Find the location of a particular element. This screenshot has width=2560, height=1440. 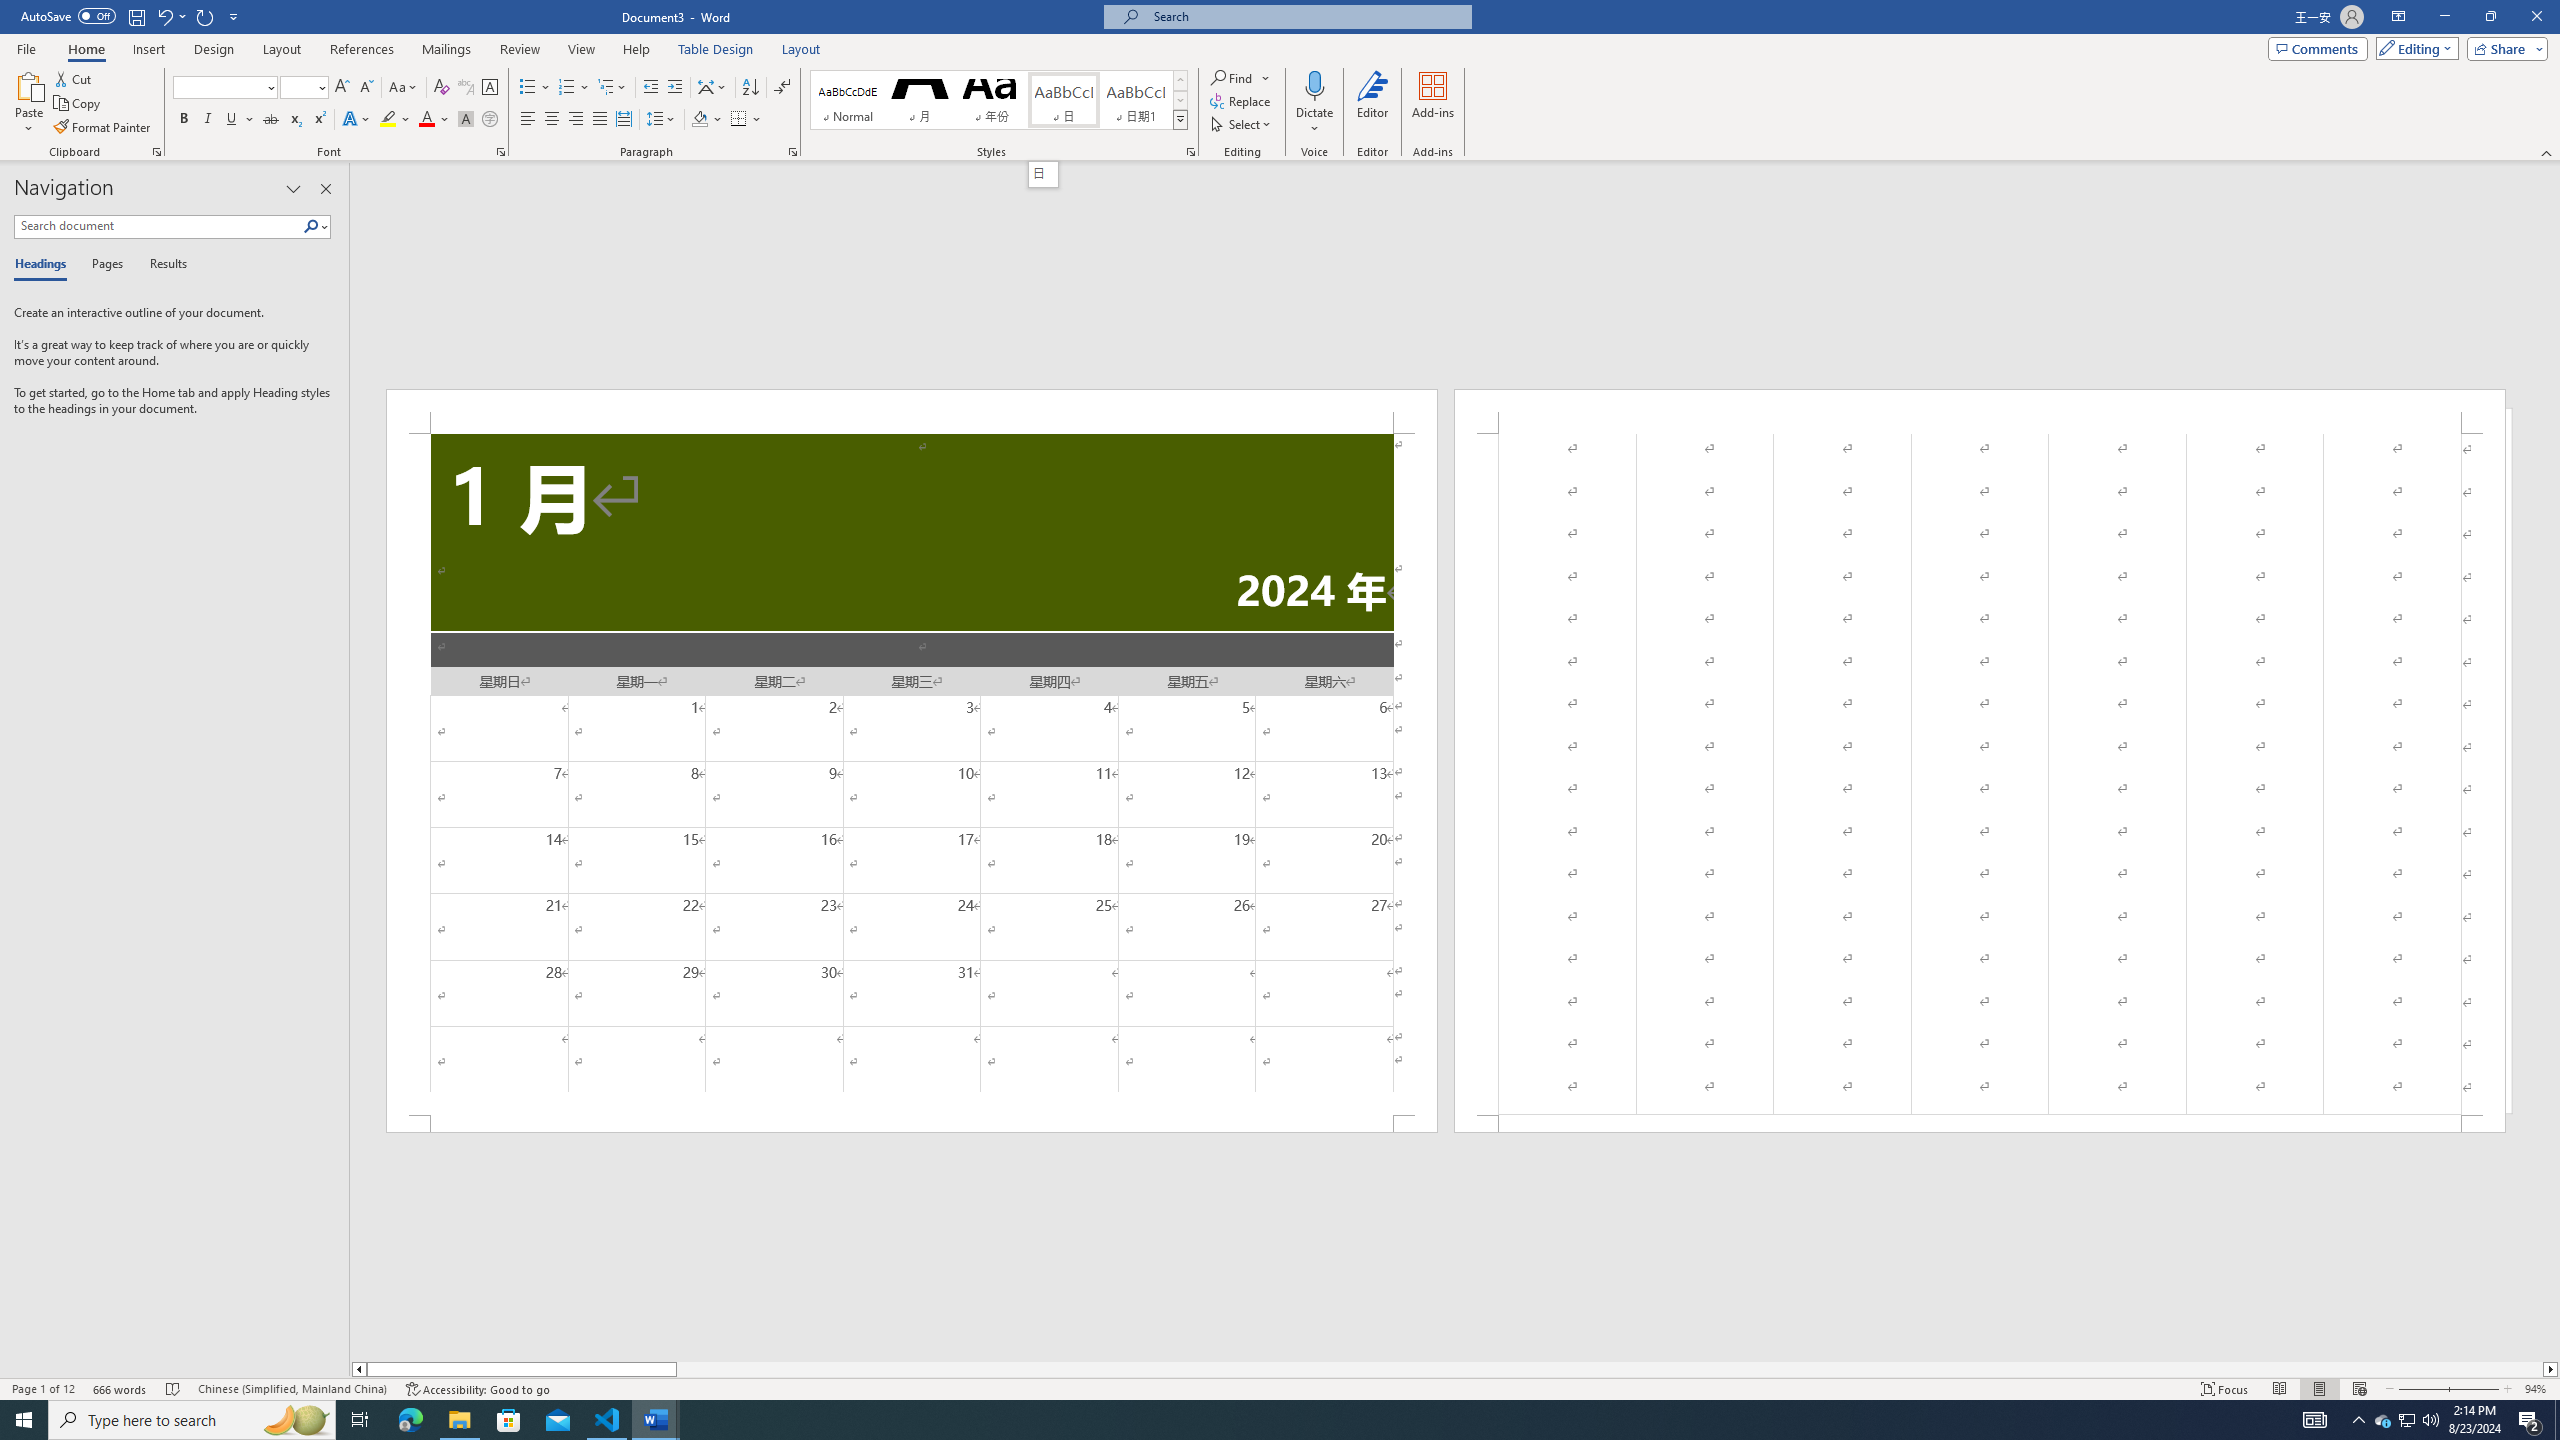

Office Clipboard... is located at coordinates (156, 152).